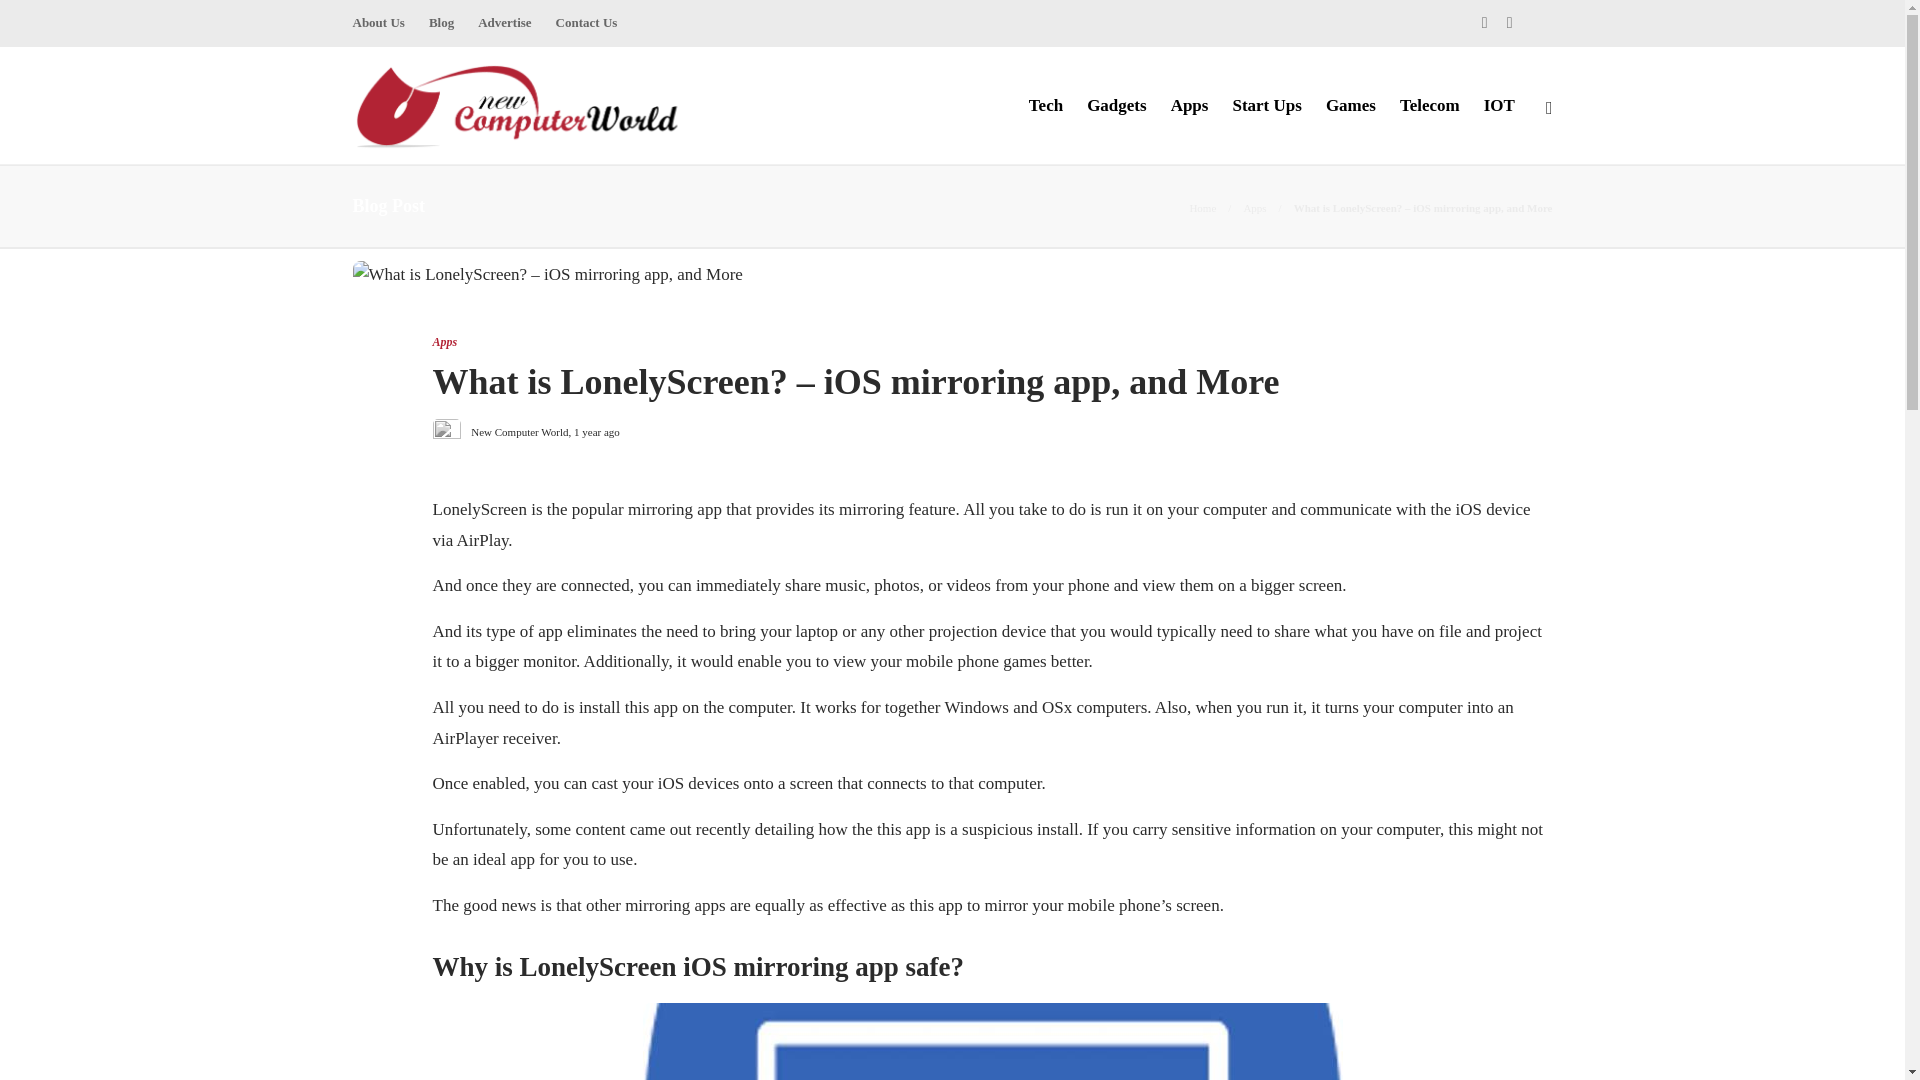  I want to click on New Computer World, so click(519, 432).